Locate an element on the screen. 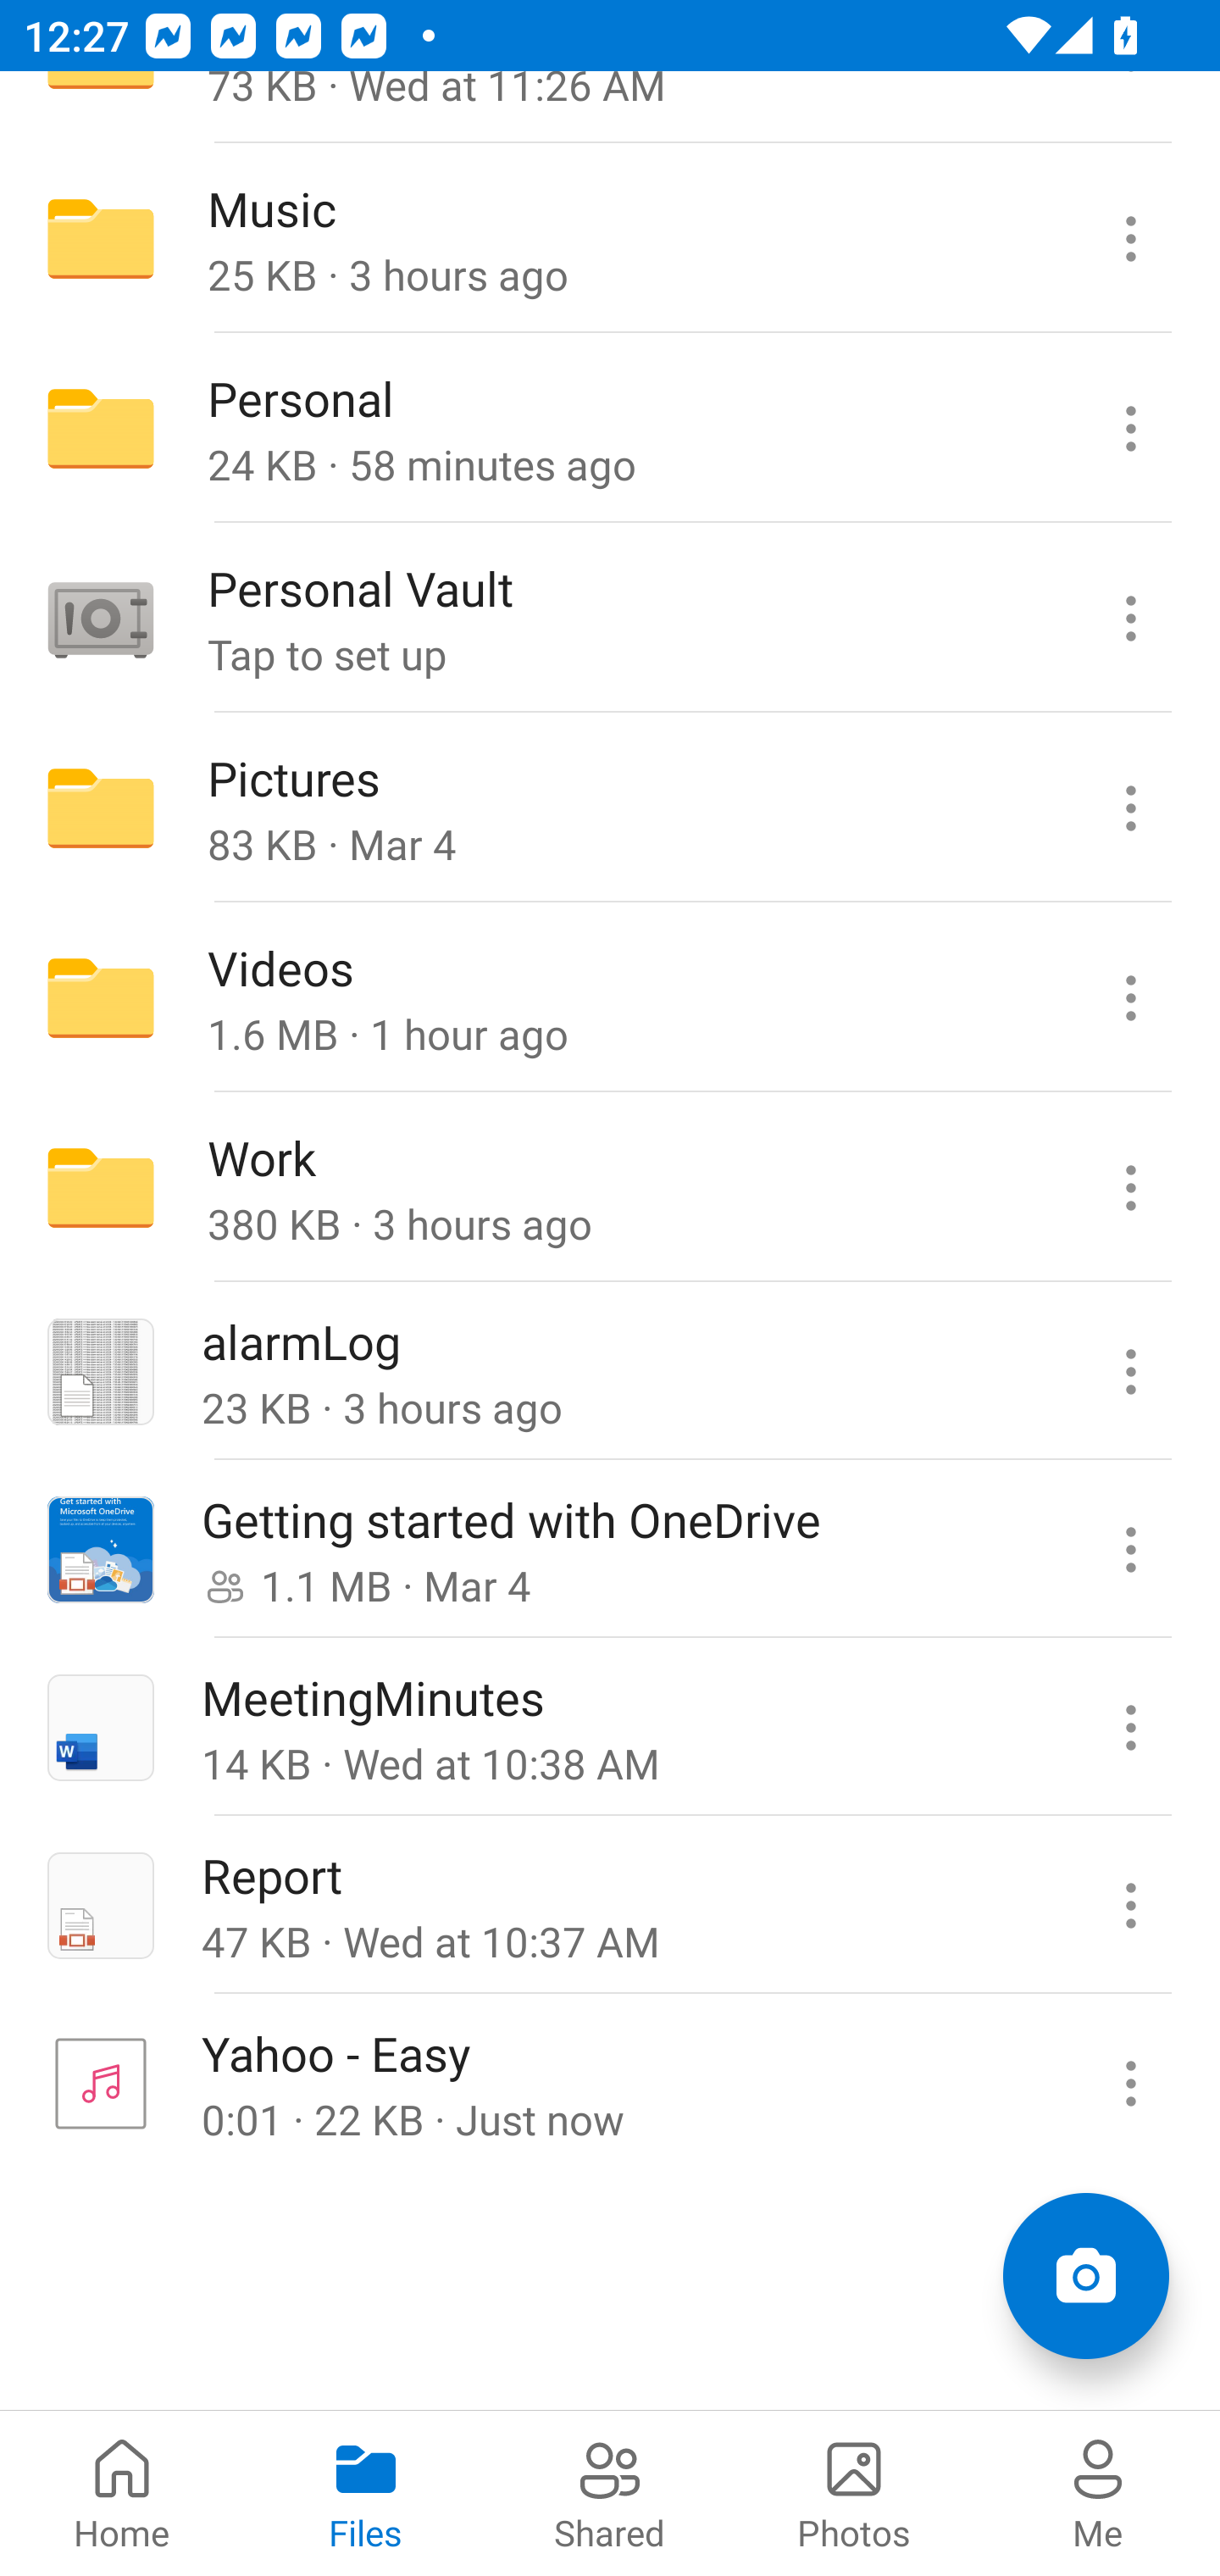 This screenshot has width=1220, height=2576. Folder Pictures 83 KB · Mar 4 Pictures commands is located at coordinates (610, 808).